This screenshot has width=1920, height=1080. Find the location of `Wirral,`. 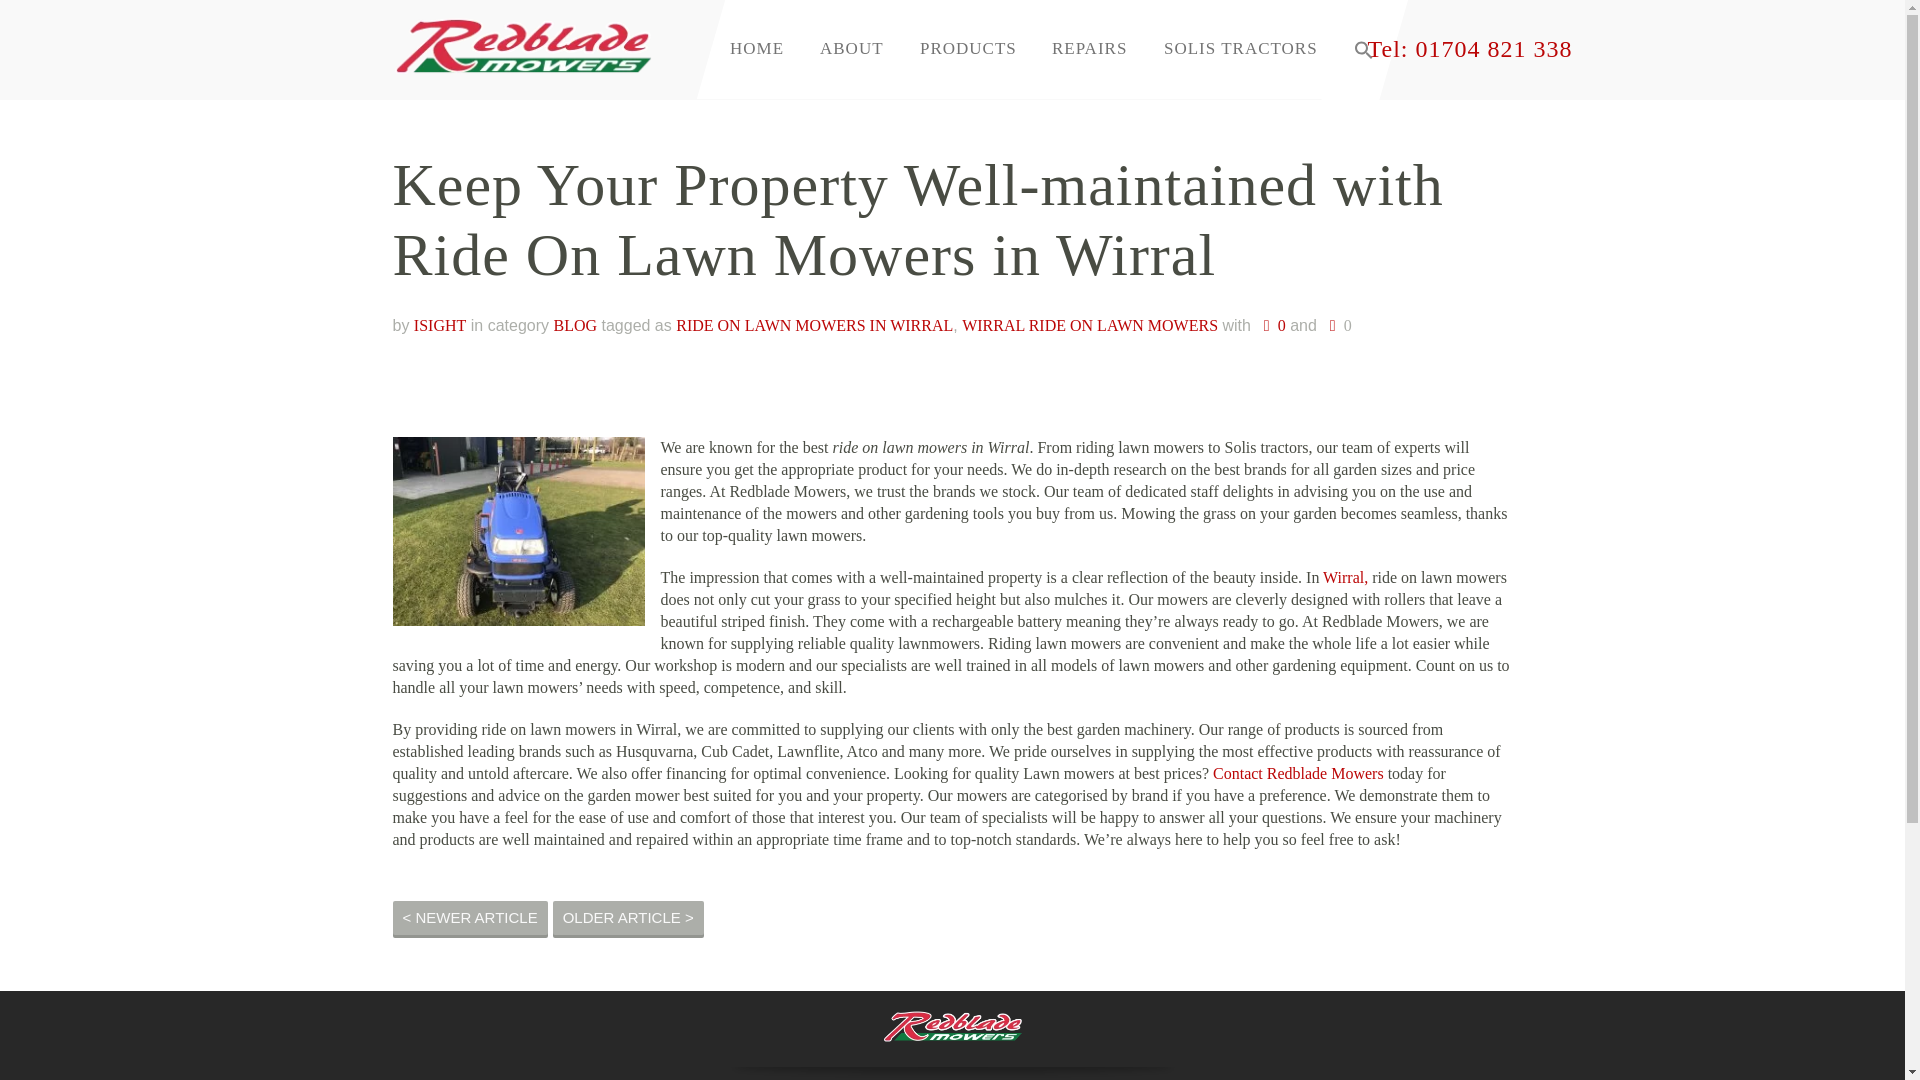

Wirral, is located at coordinates (1344, 578).